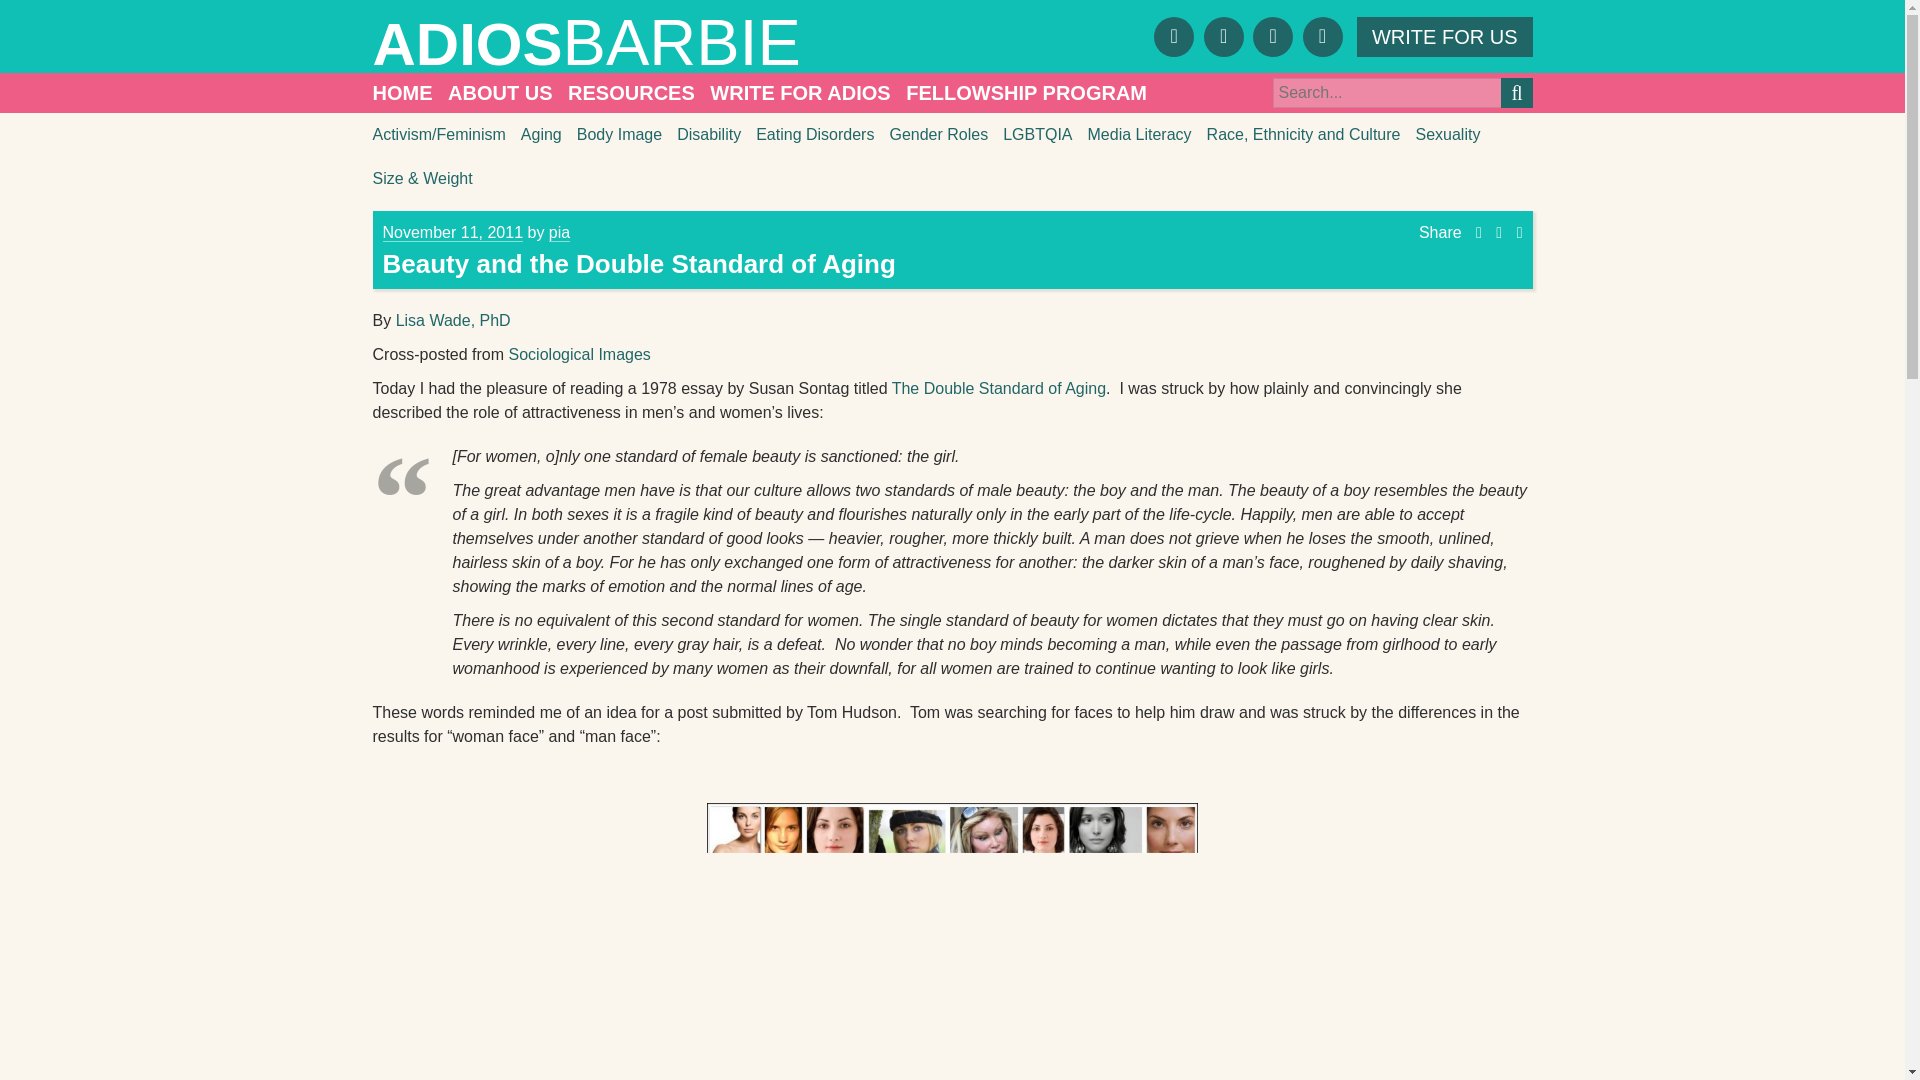 The image size is (1920, 1080). What do you see at coordinates (1444, 36) in the screenshot?
I see `WRITE FOR US` at bounding box center [1444, 36].